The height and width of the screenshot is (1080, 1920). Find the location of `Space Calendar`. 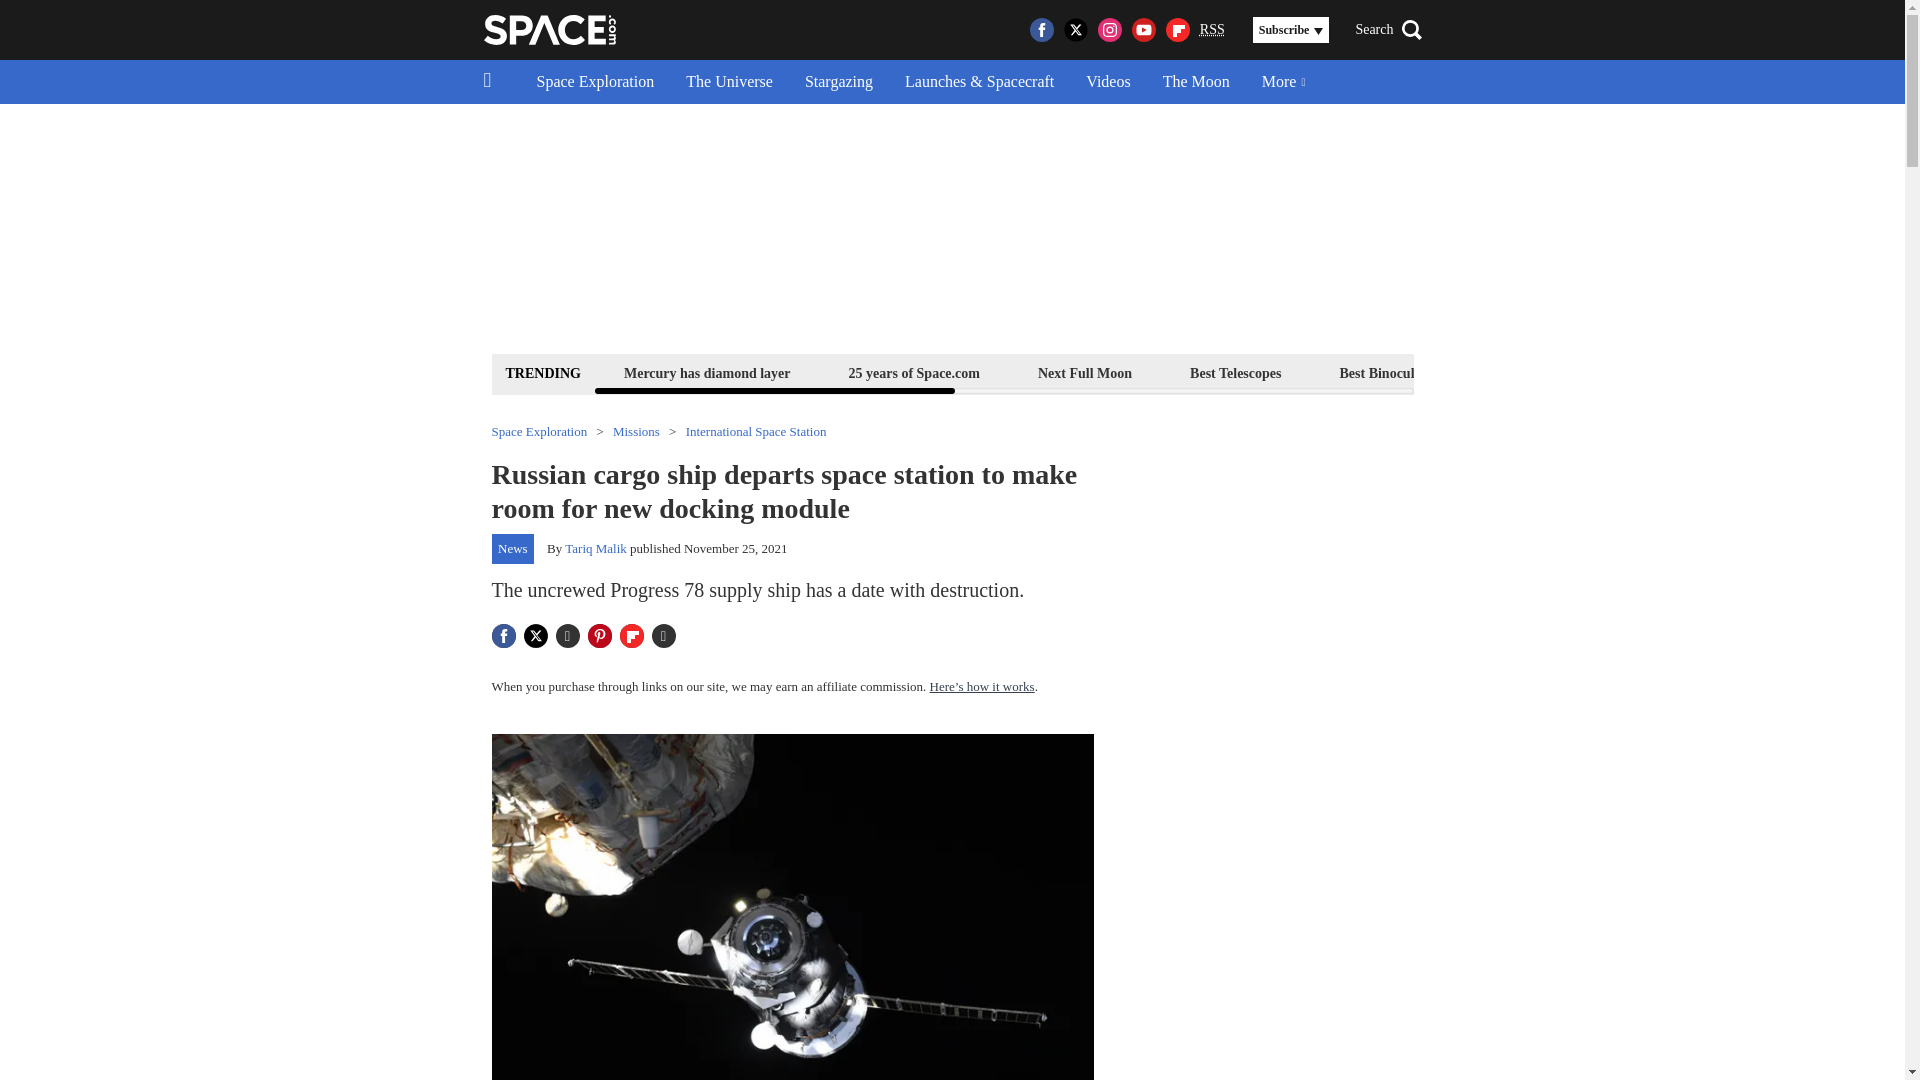

Space Calendar is located at coordinates (1716, 372).